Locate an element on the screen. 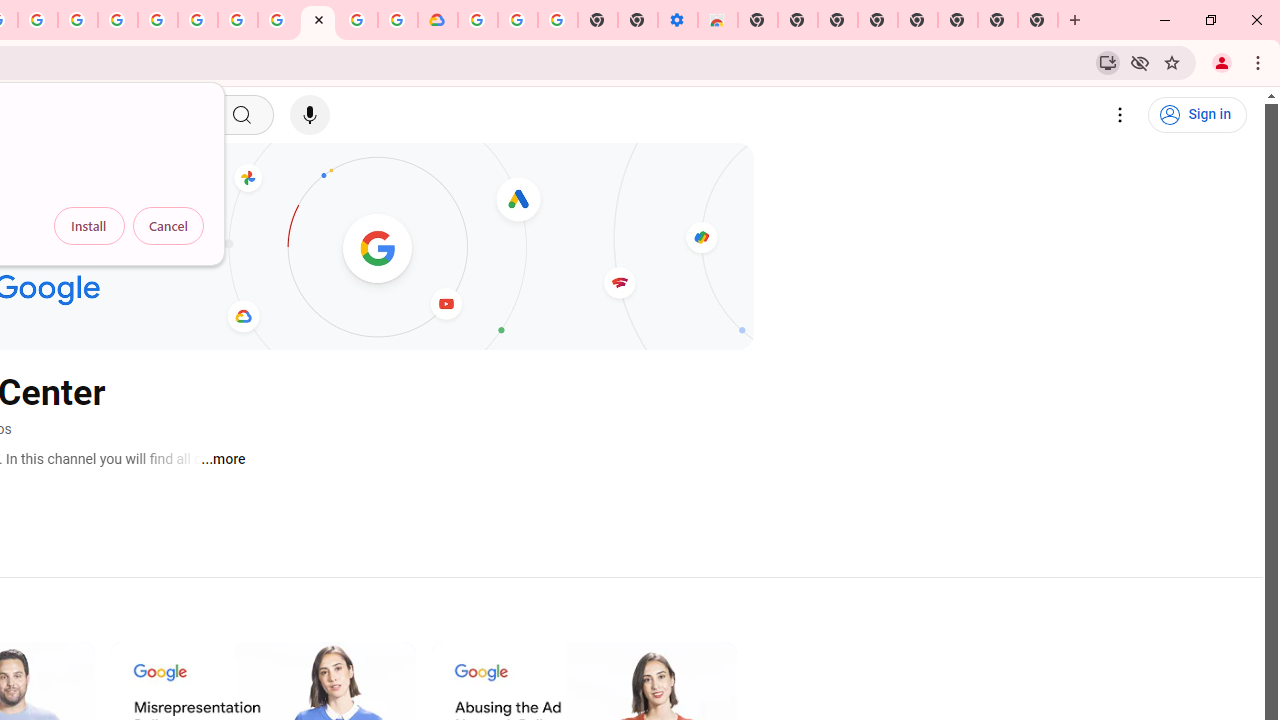  Search with your voice is located at coordinates (310, 115).